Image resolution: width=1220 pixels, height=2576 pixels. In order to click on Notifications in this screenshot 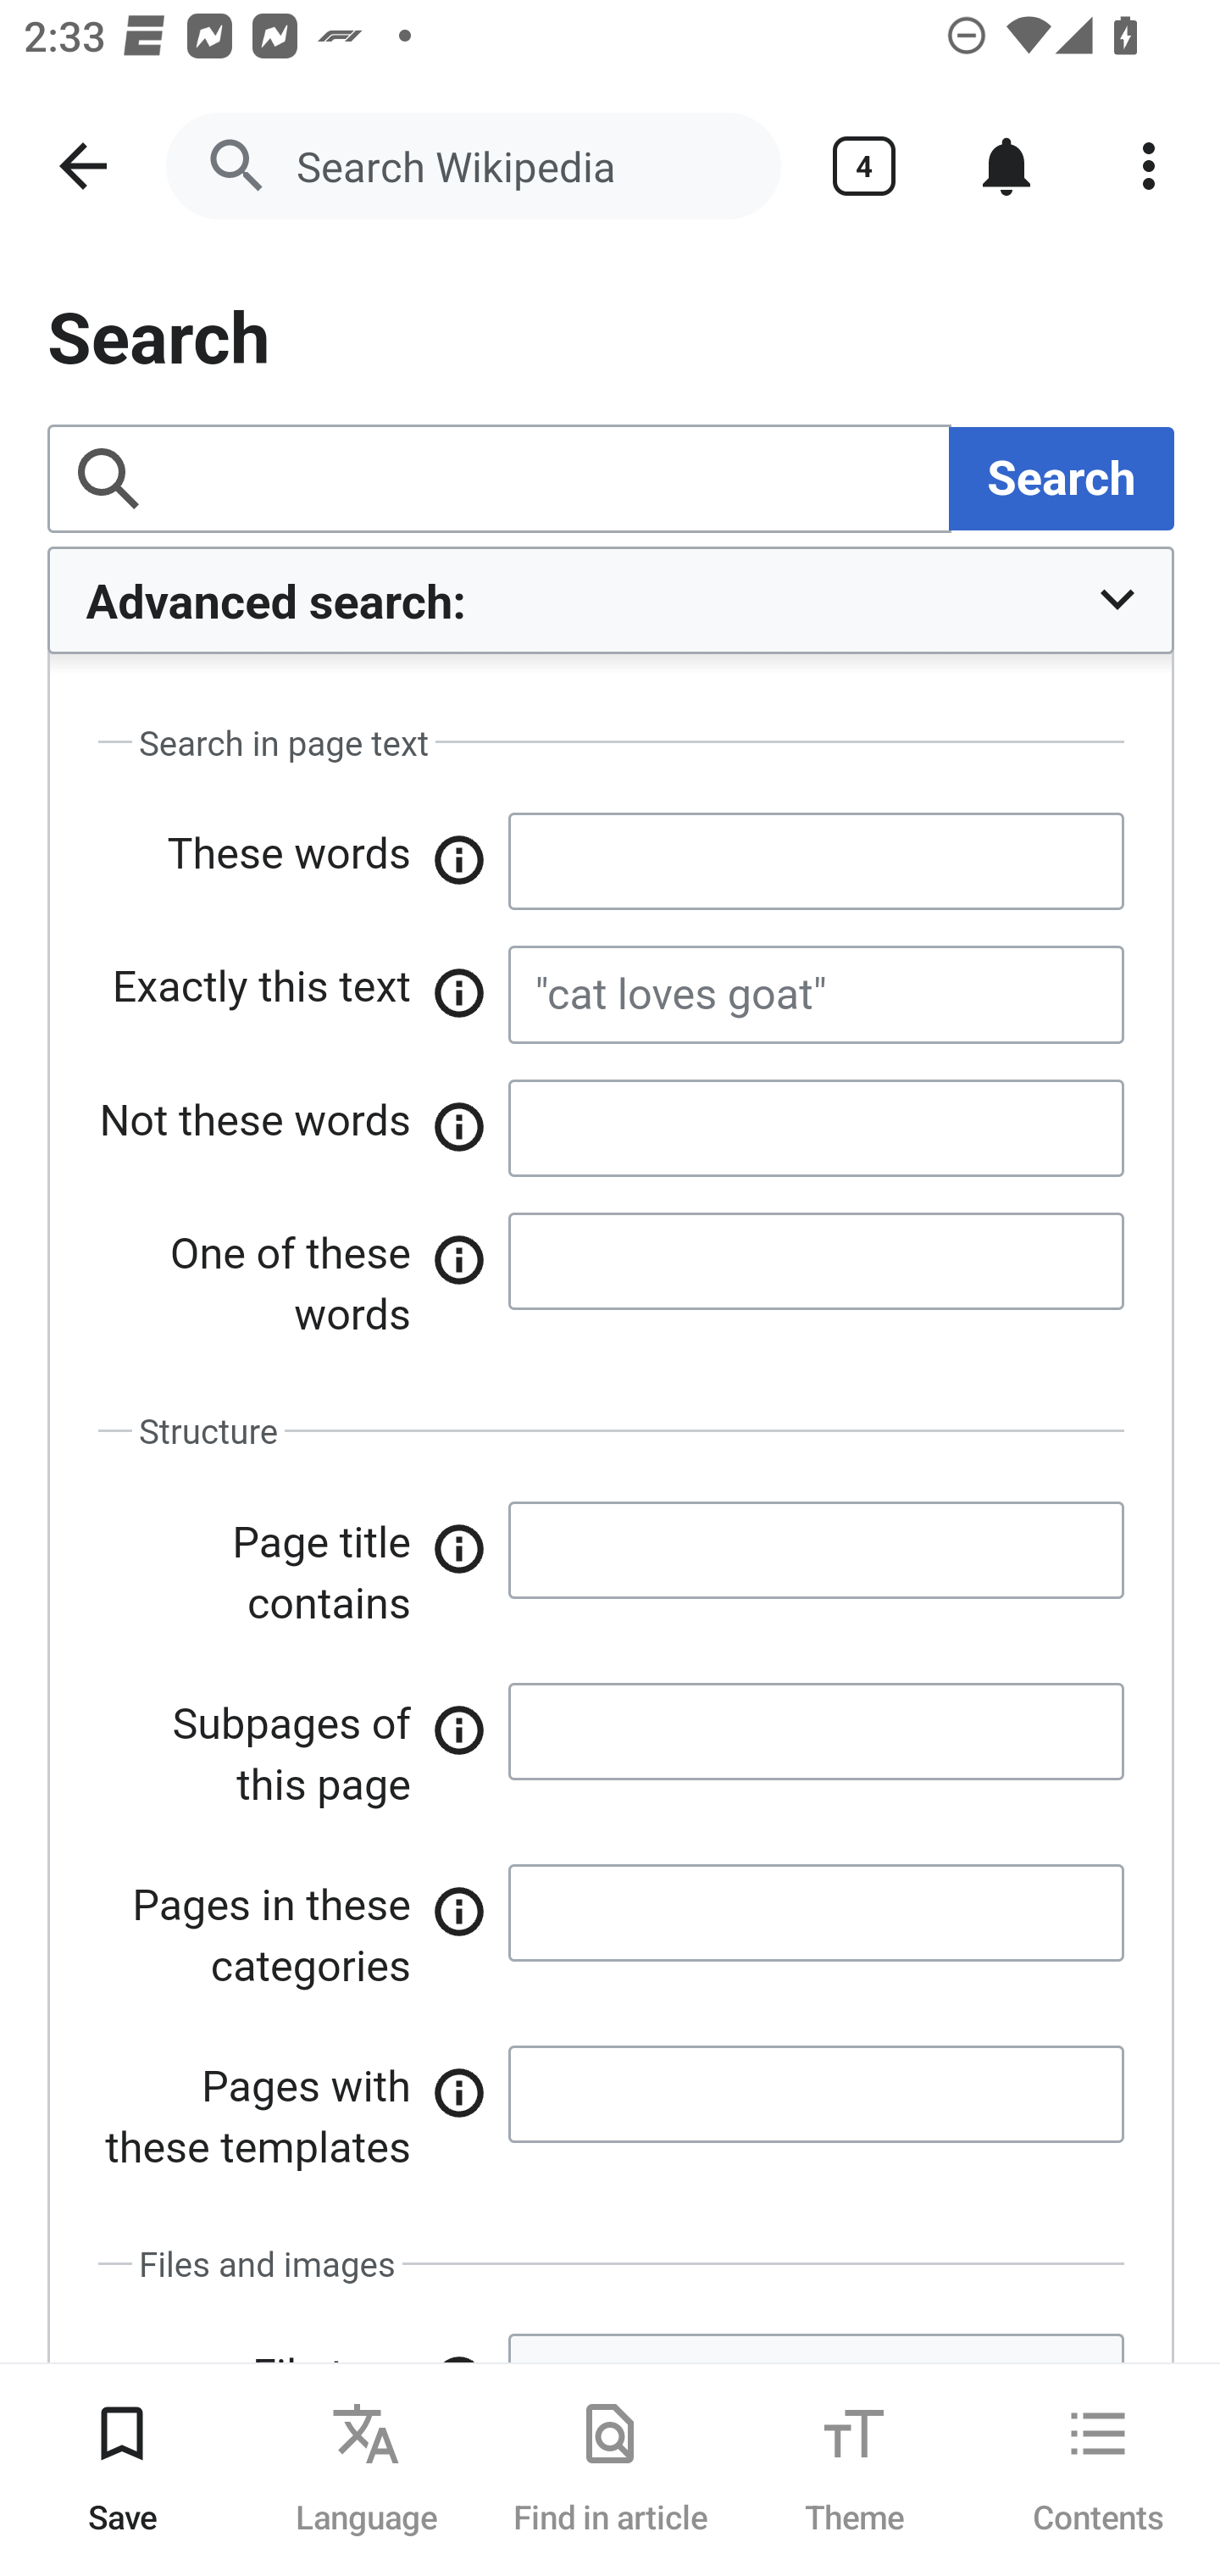, I will do `click(1006, 166)`.